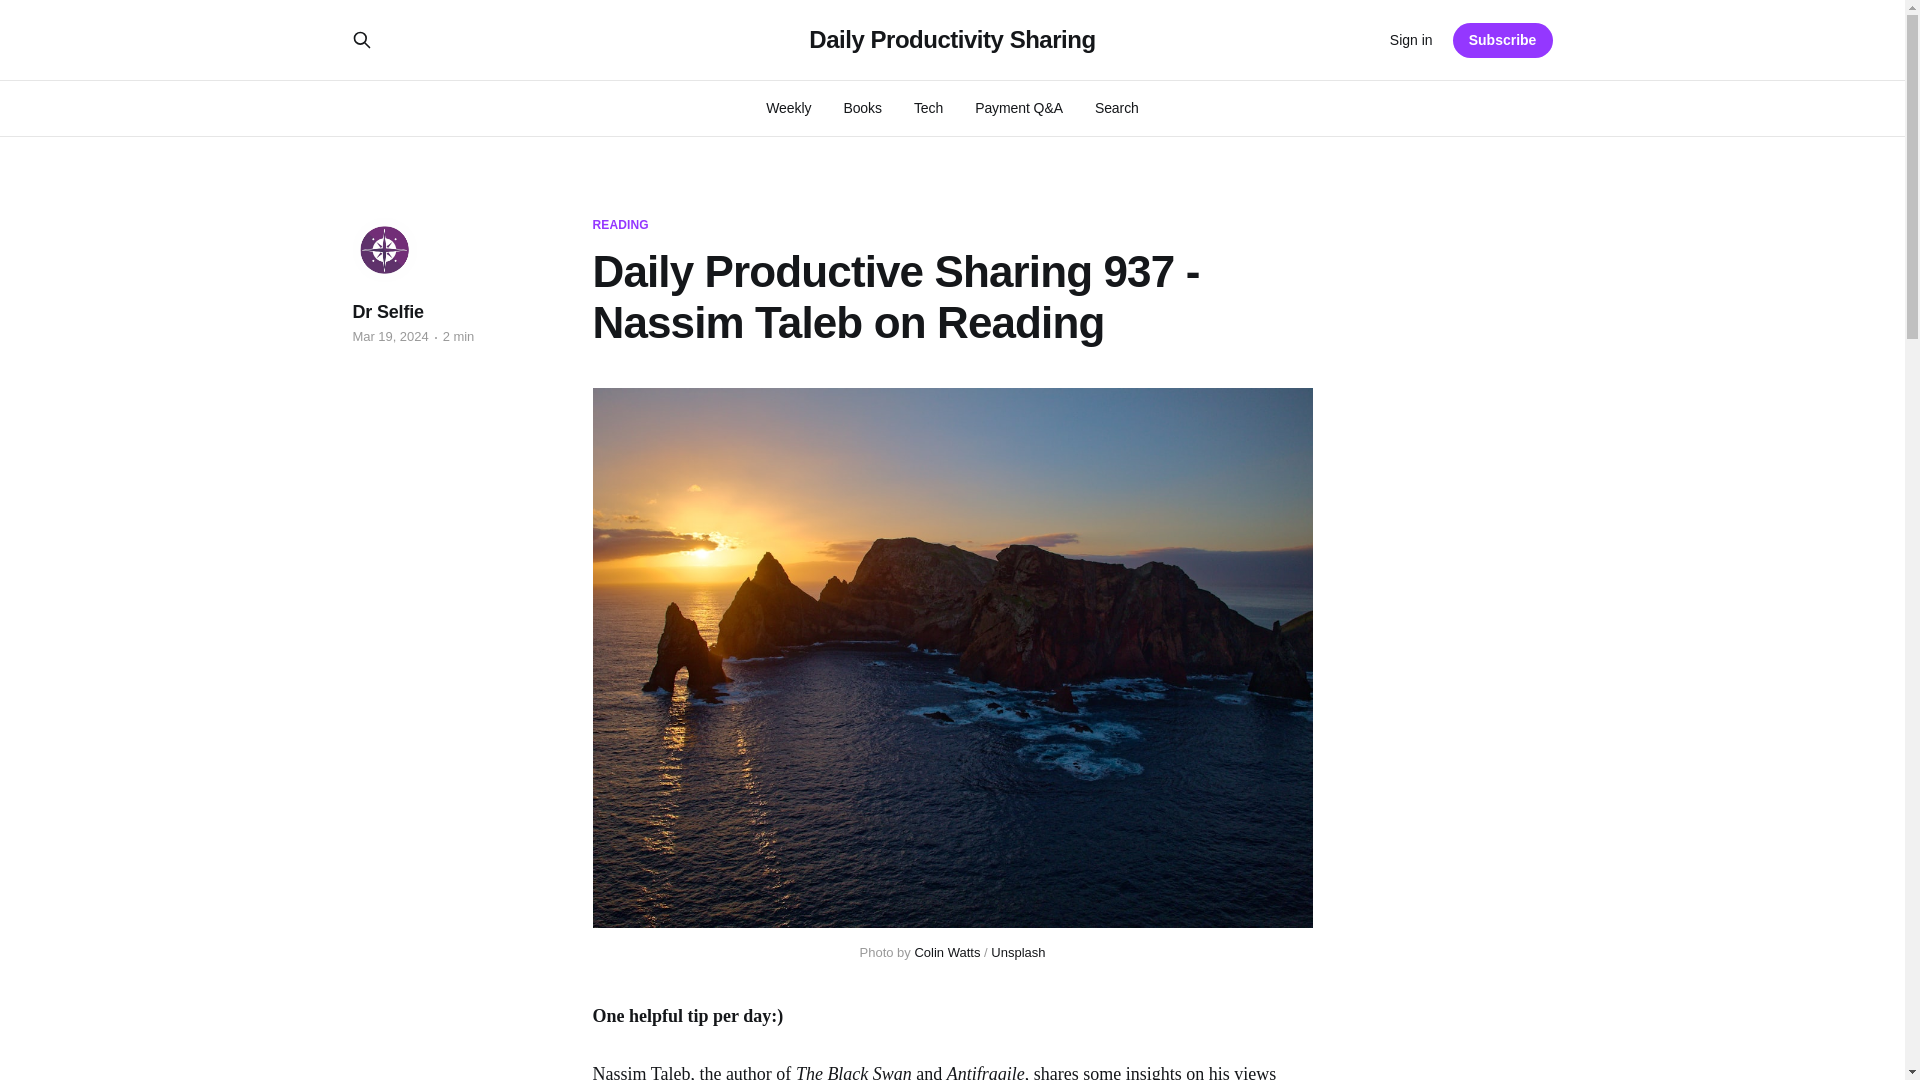 This screenshot has height=1080, width=1920. What do you see at coordinates (862, 108) in the screenshot?
I see `Books` at bounding box center [862, 108].